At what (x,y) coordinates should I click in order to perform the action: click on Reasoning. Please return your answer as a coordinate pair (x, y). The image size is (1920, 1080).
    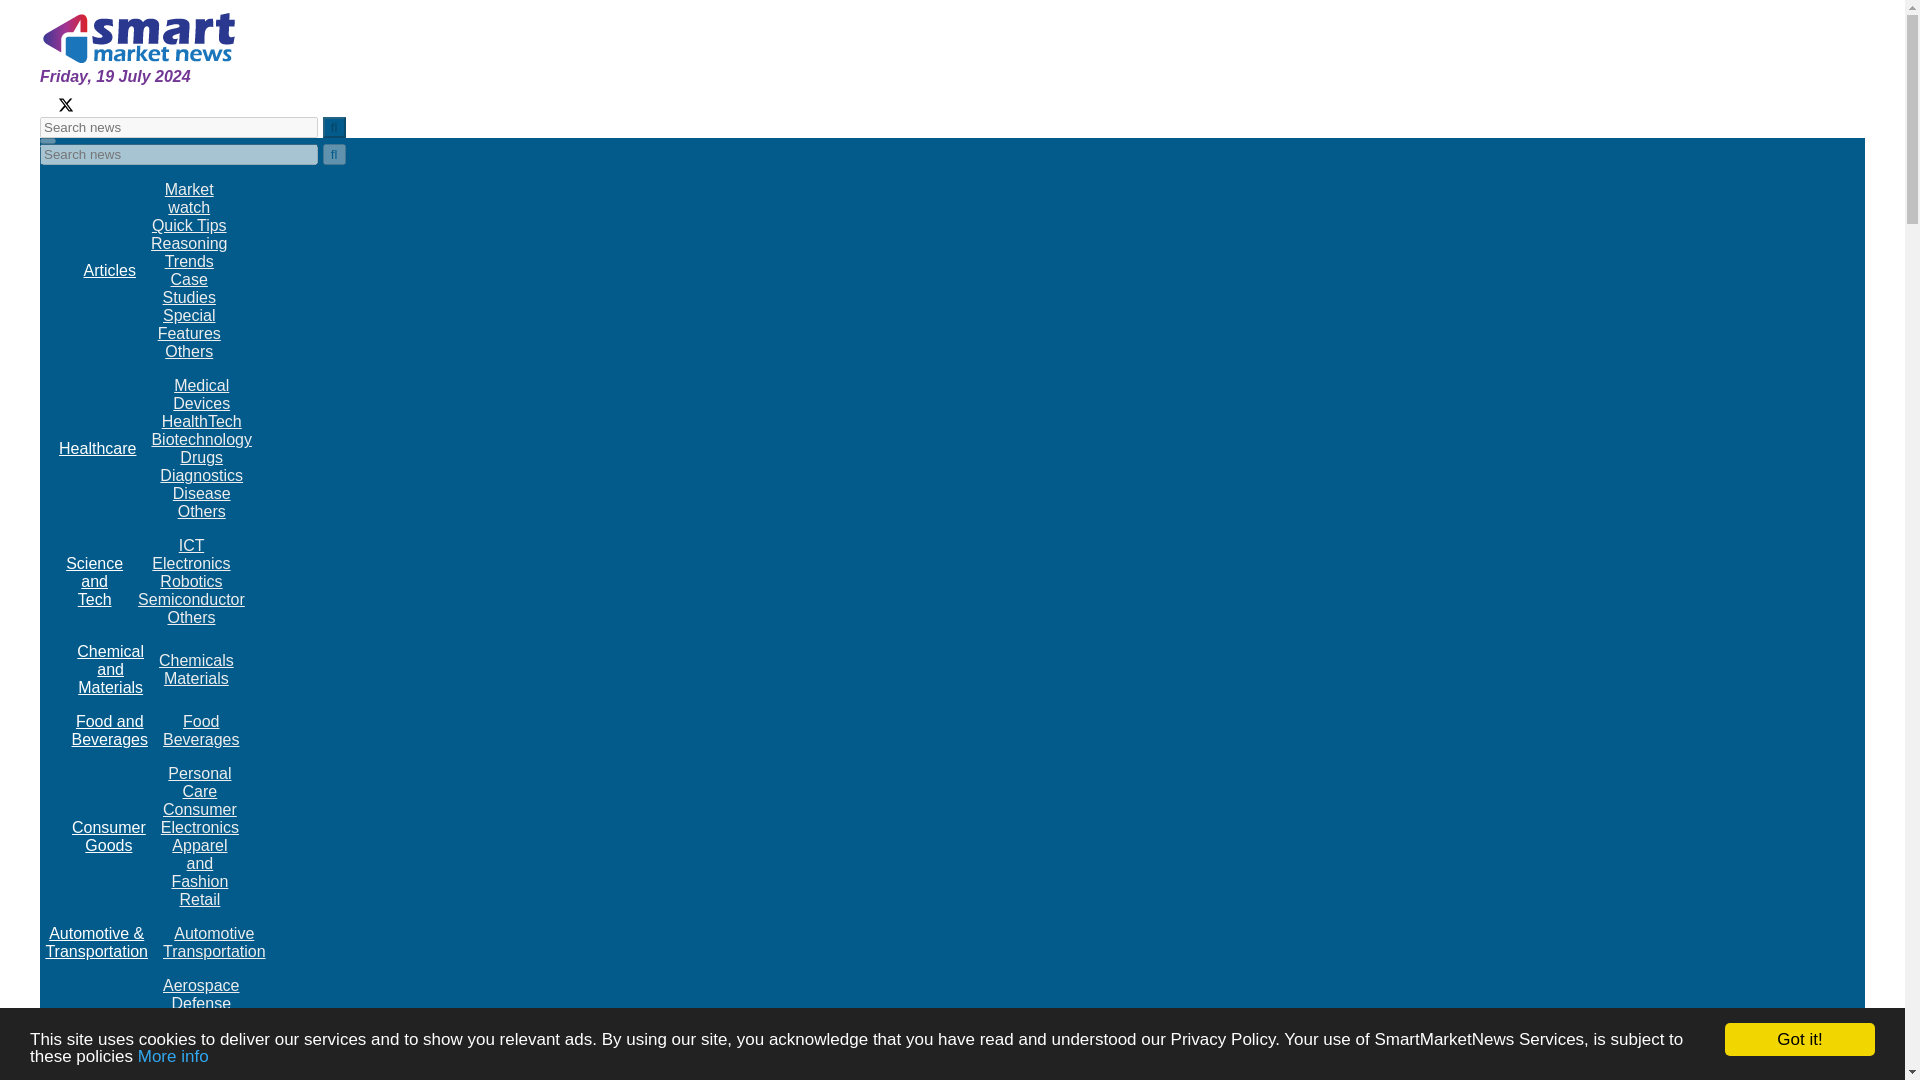
    Looking at the image, I should click on (190, 243).